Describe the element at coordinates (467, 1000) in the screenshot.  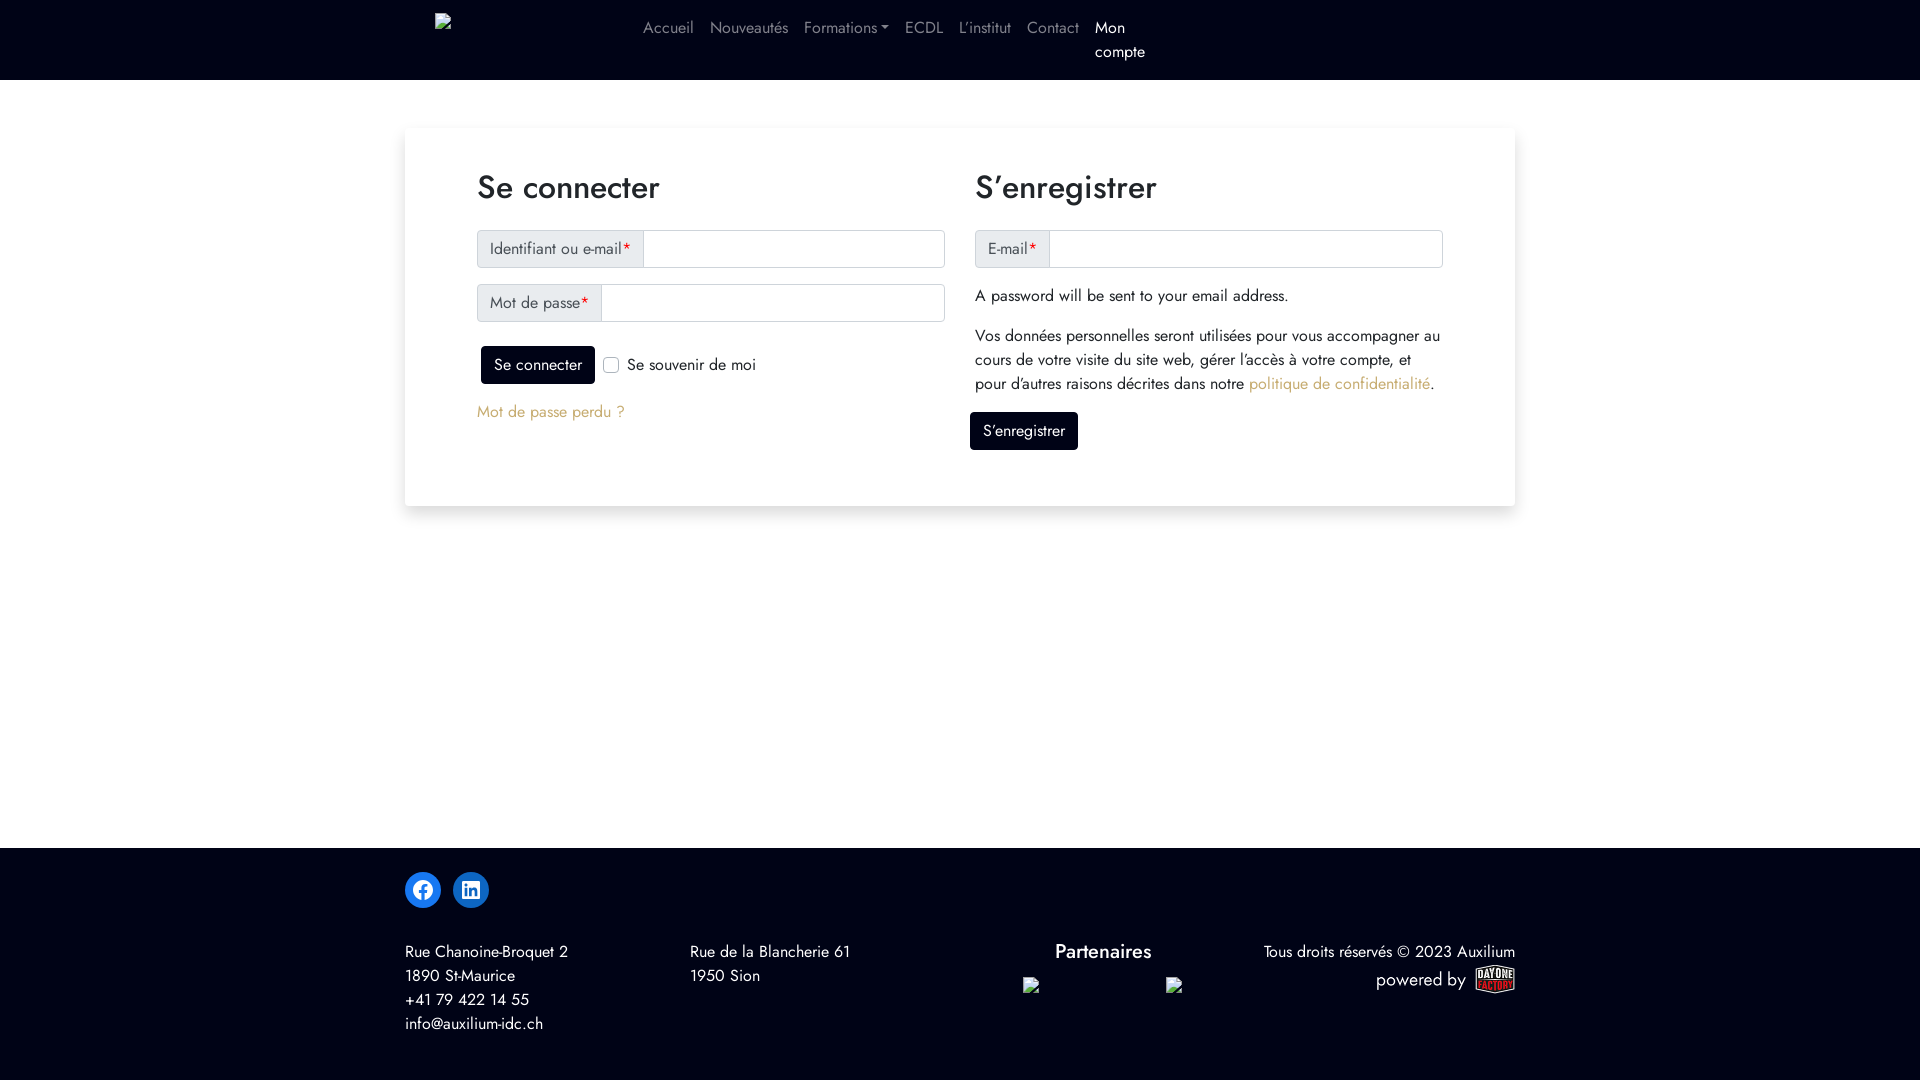
I see `+41 79 422 14 55` at that location.